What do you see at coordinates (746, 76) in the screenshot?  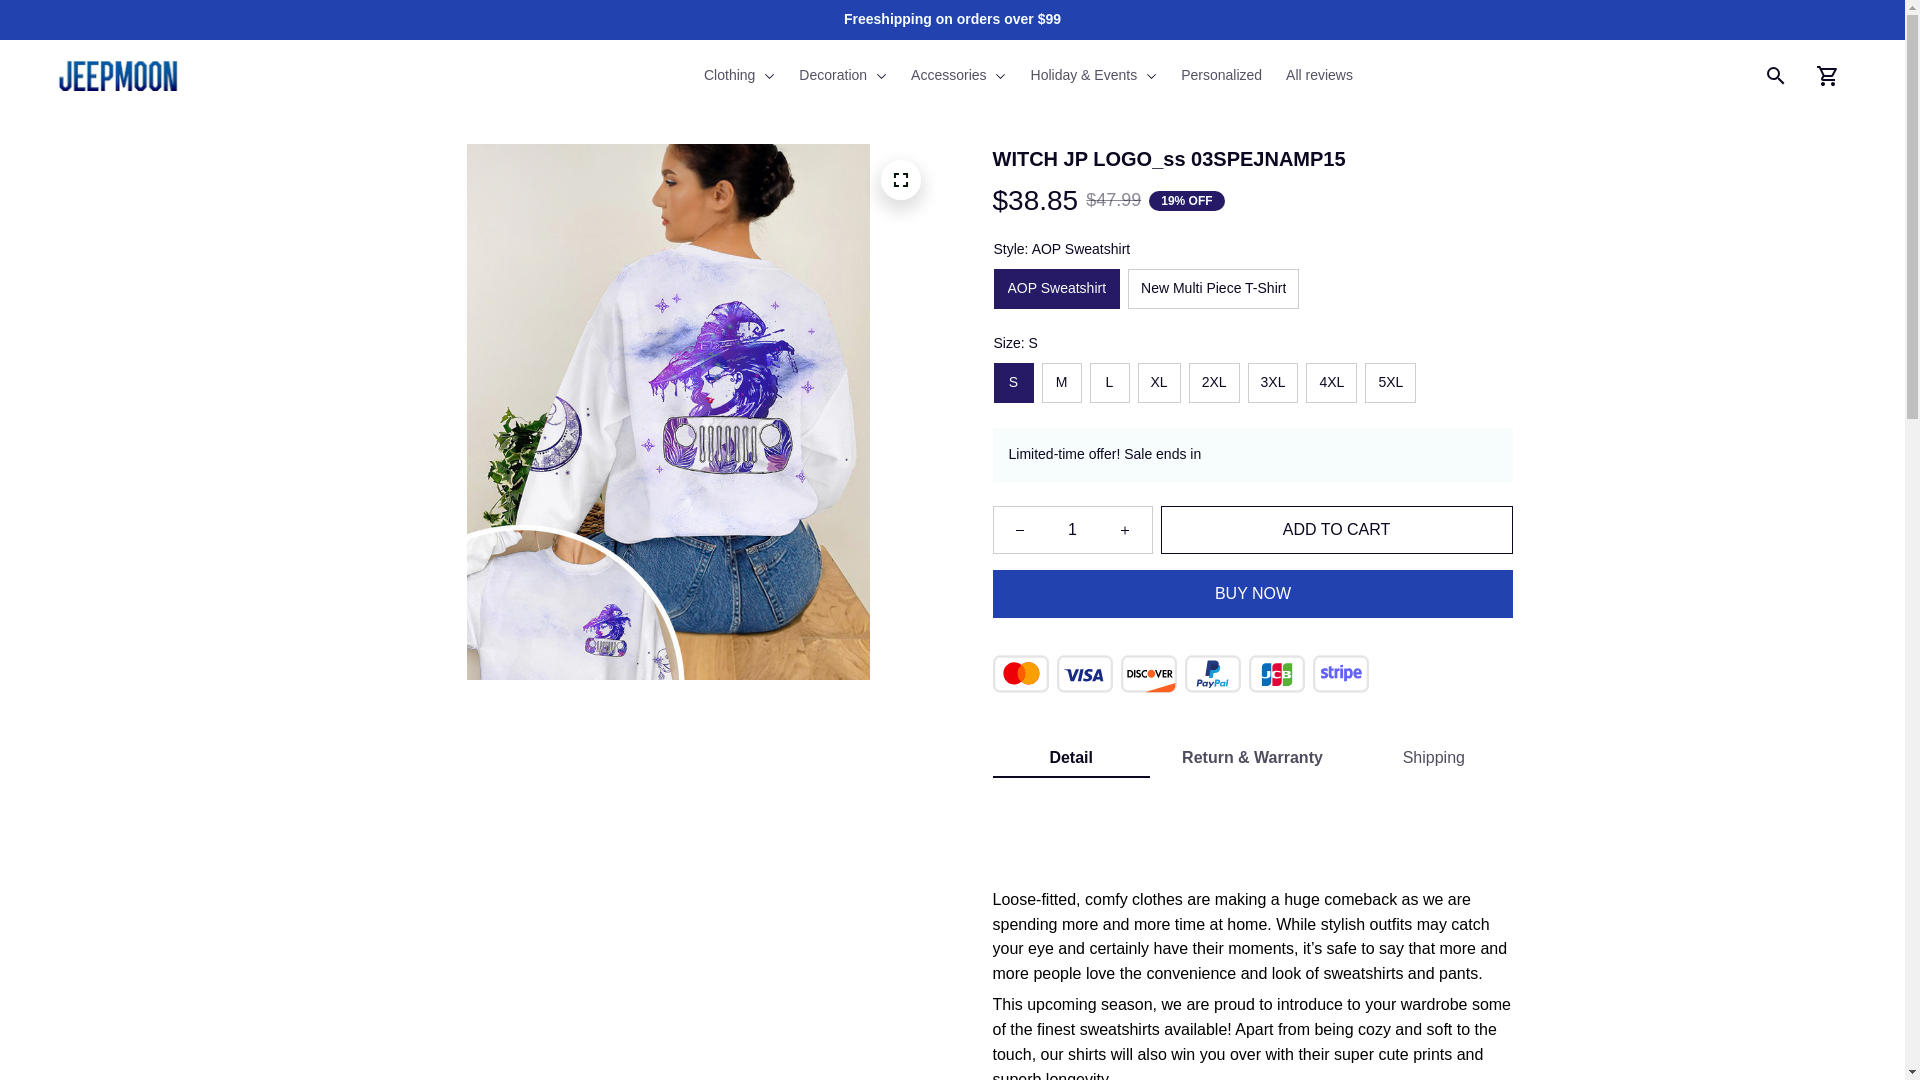 I see `Clothing` at bounding box center [746, 76].